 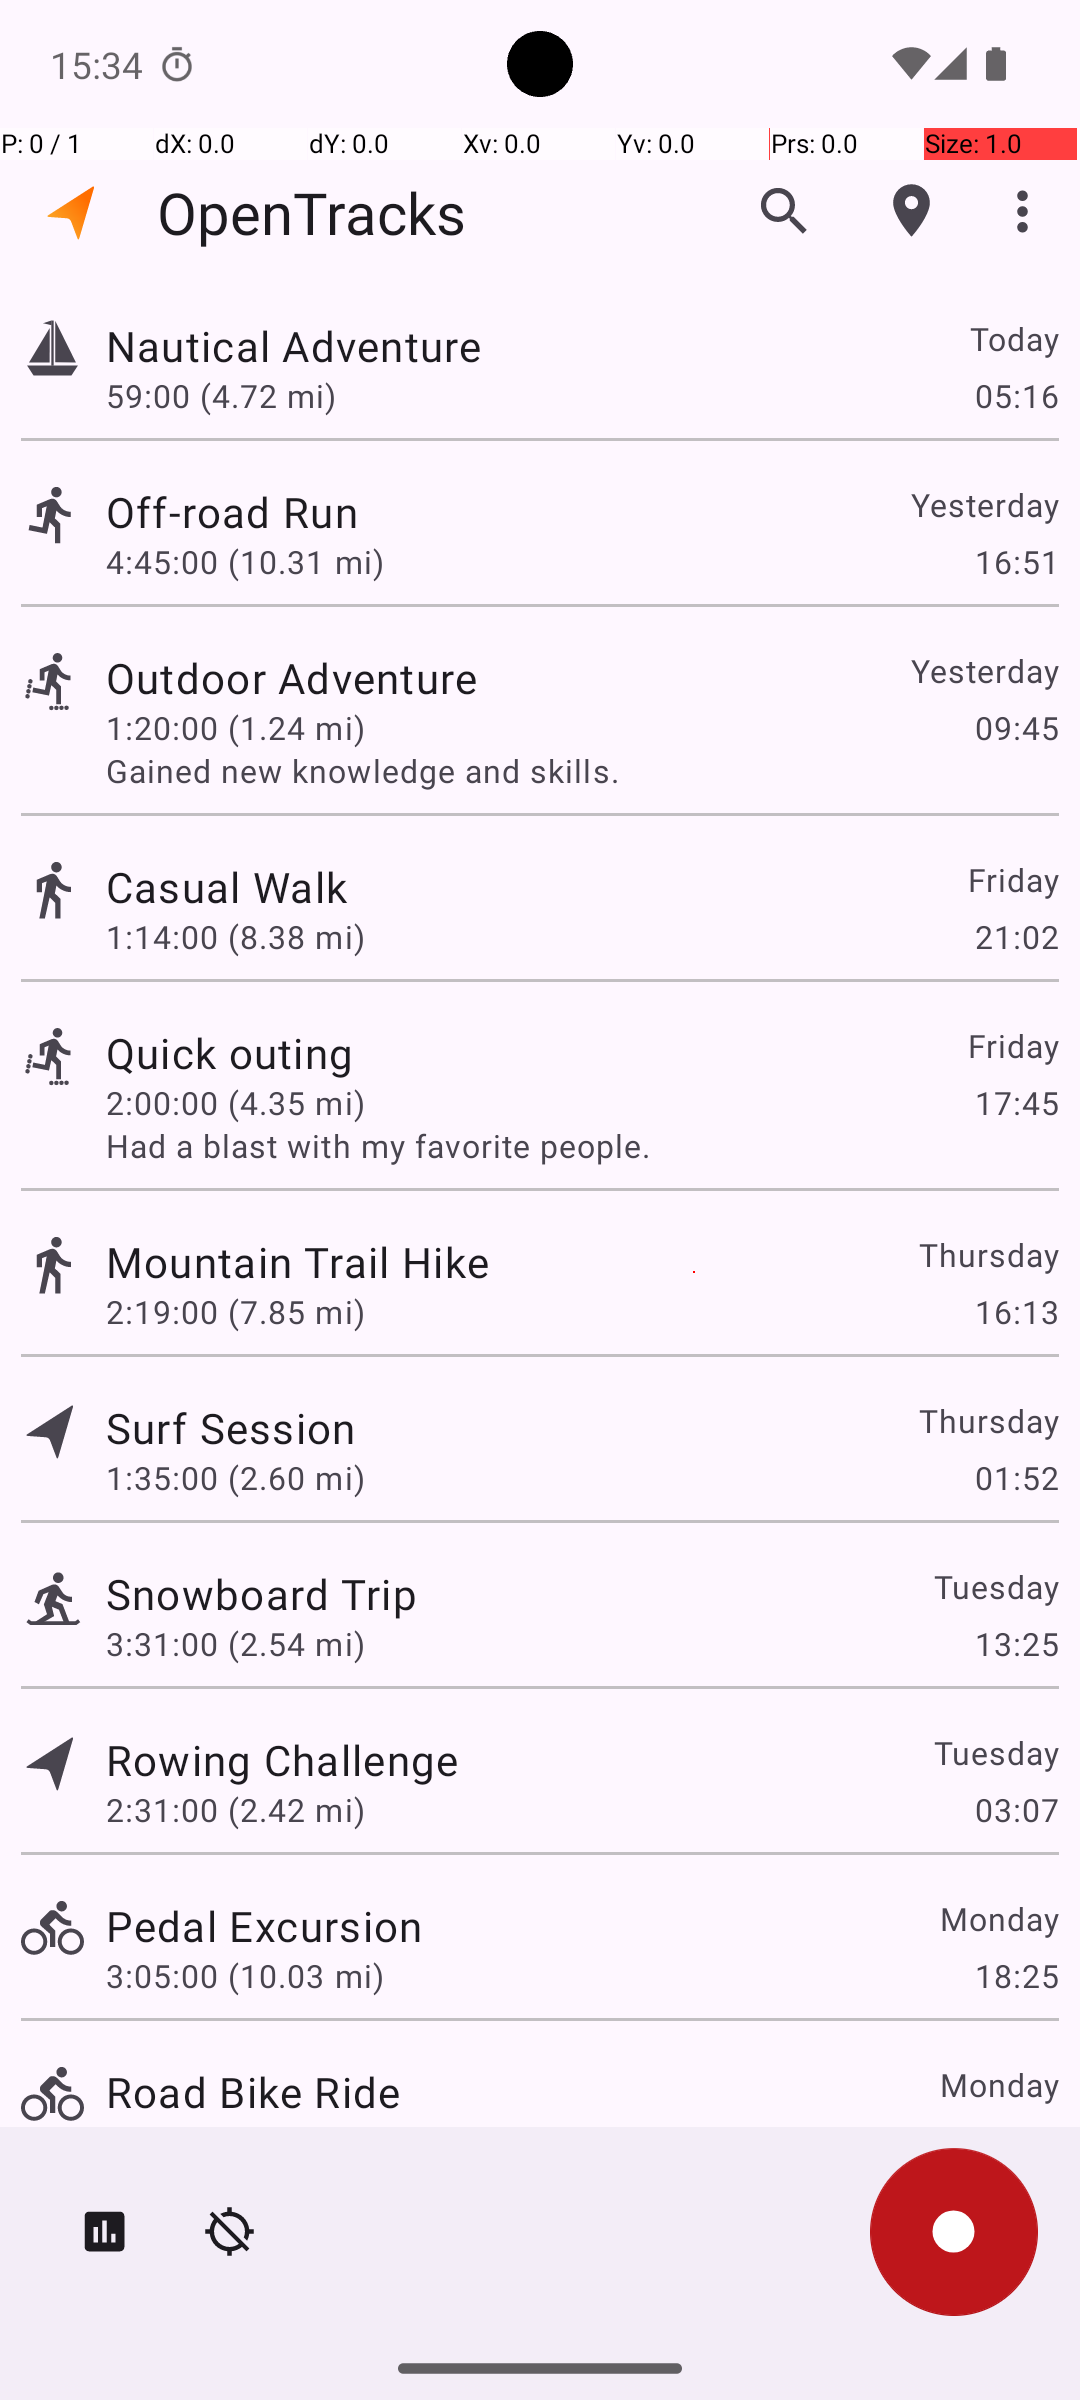 What do you see at coordinates (236, 936) in the screenshot?
I see `1:14:00 (8.38 mi)` at bounding box center [236, 936].